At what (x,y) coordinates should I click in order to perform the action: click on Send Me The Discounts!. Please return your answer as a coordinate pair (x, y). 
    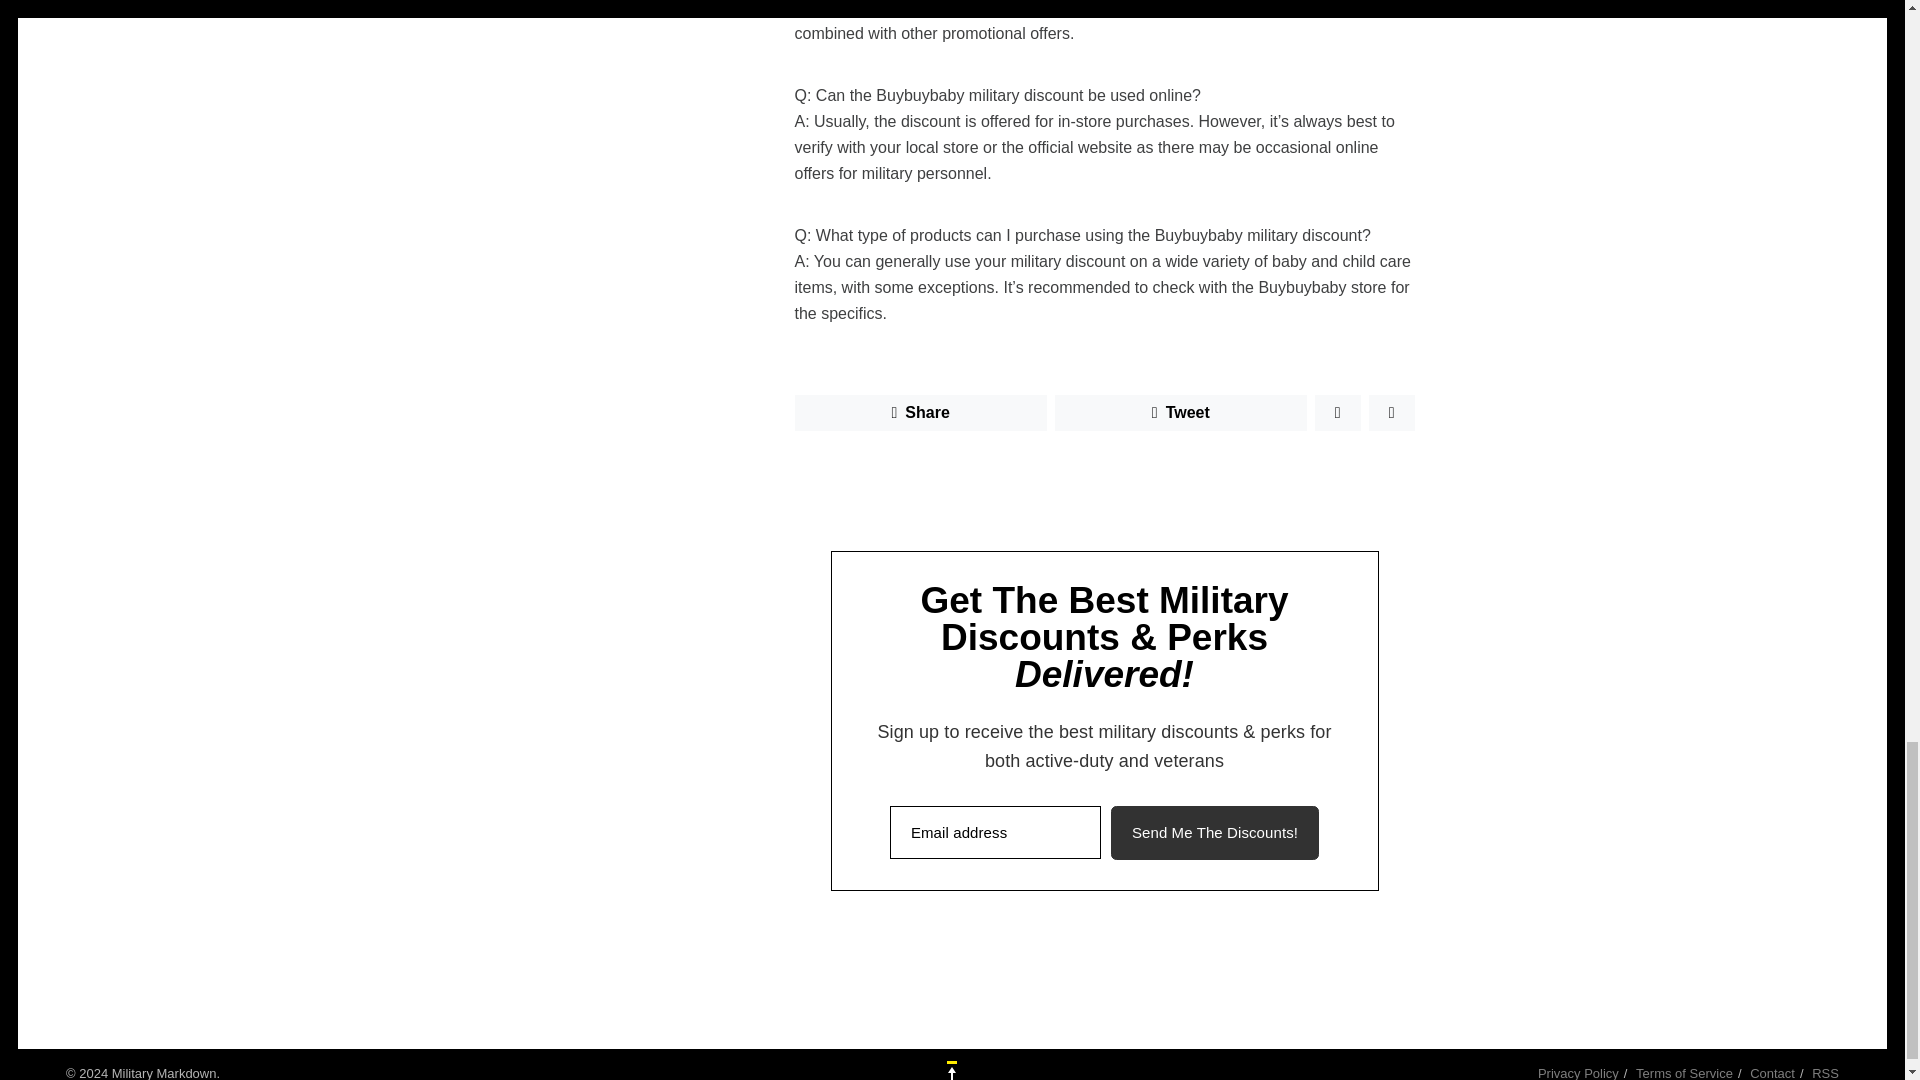
    Looking at the image, I should click on (1215, 832).